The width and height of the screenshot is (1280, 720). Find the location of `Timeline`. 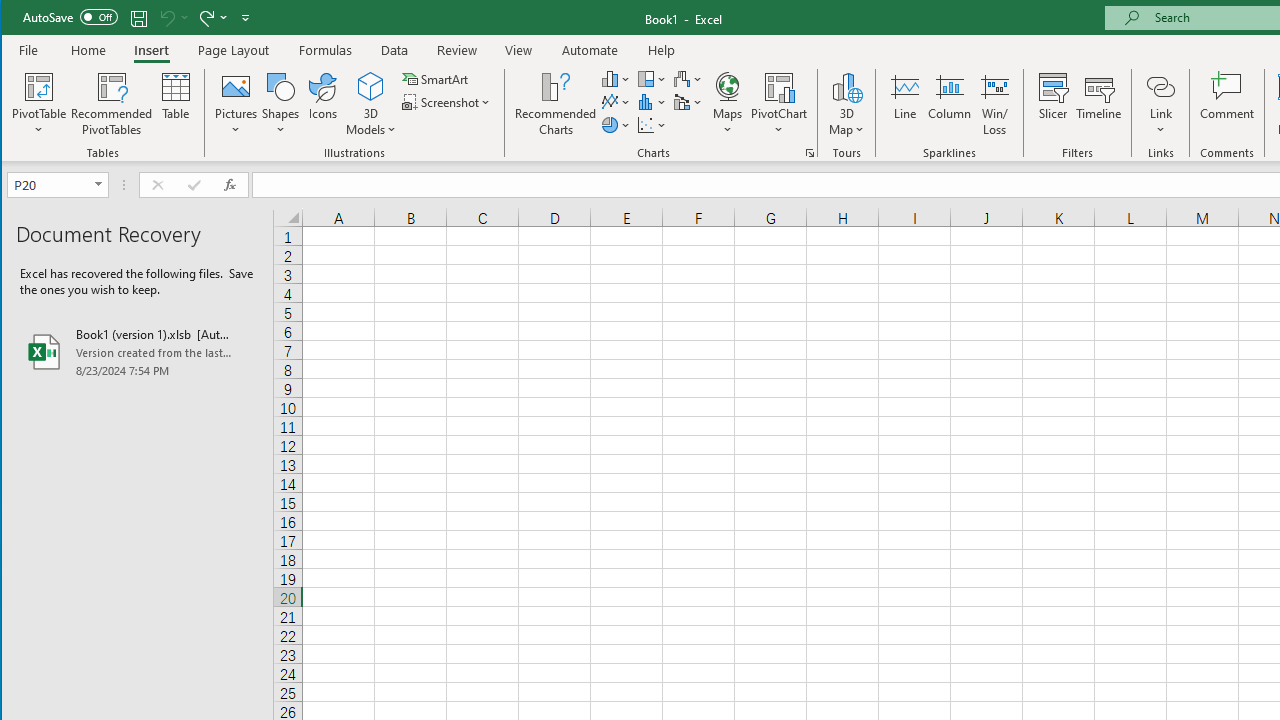

Timeline is located at coordinates (1098, 104).